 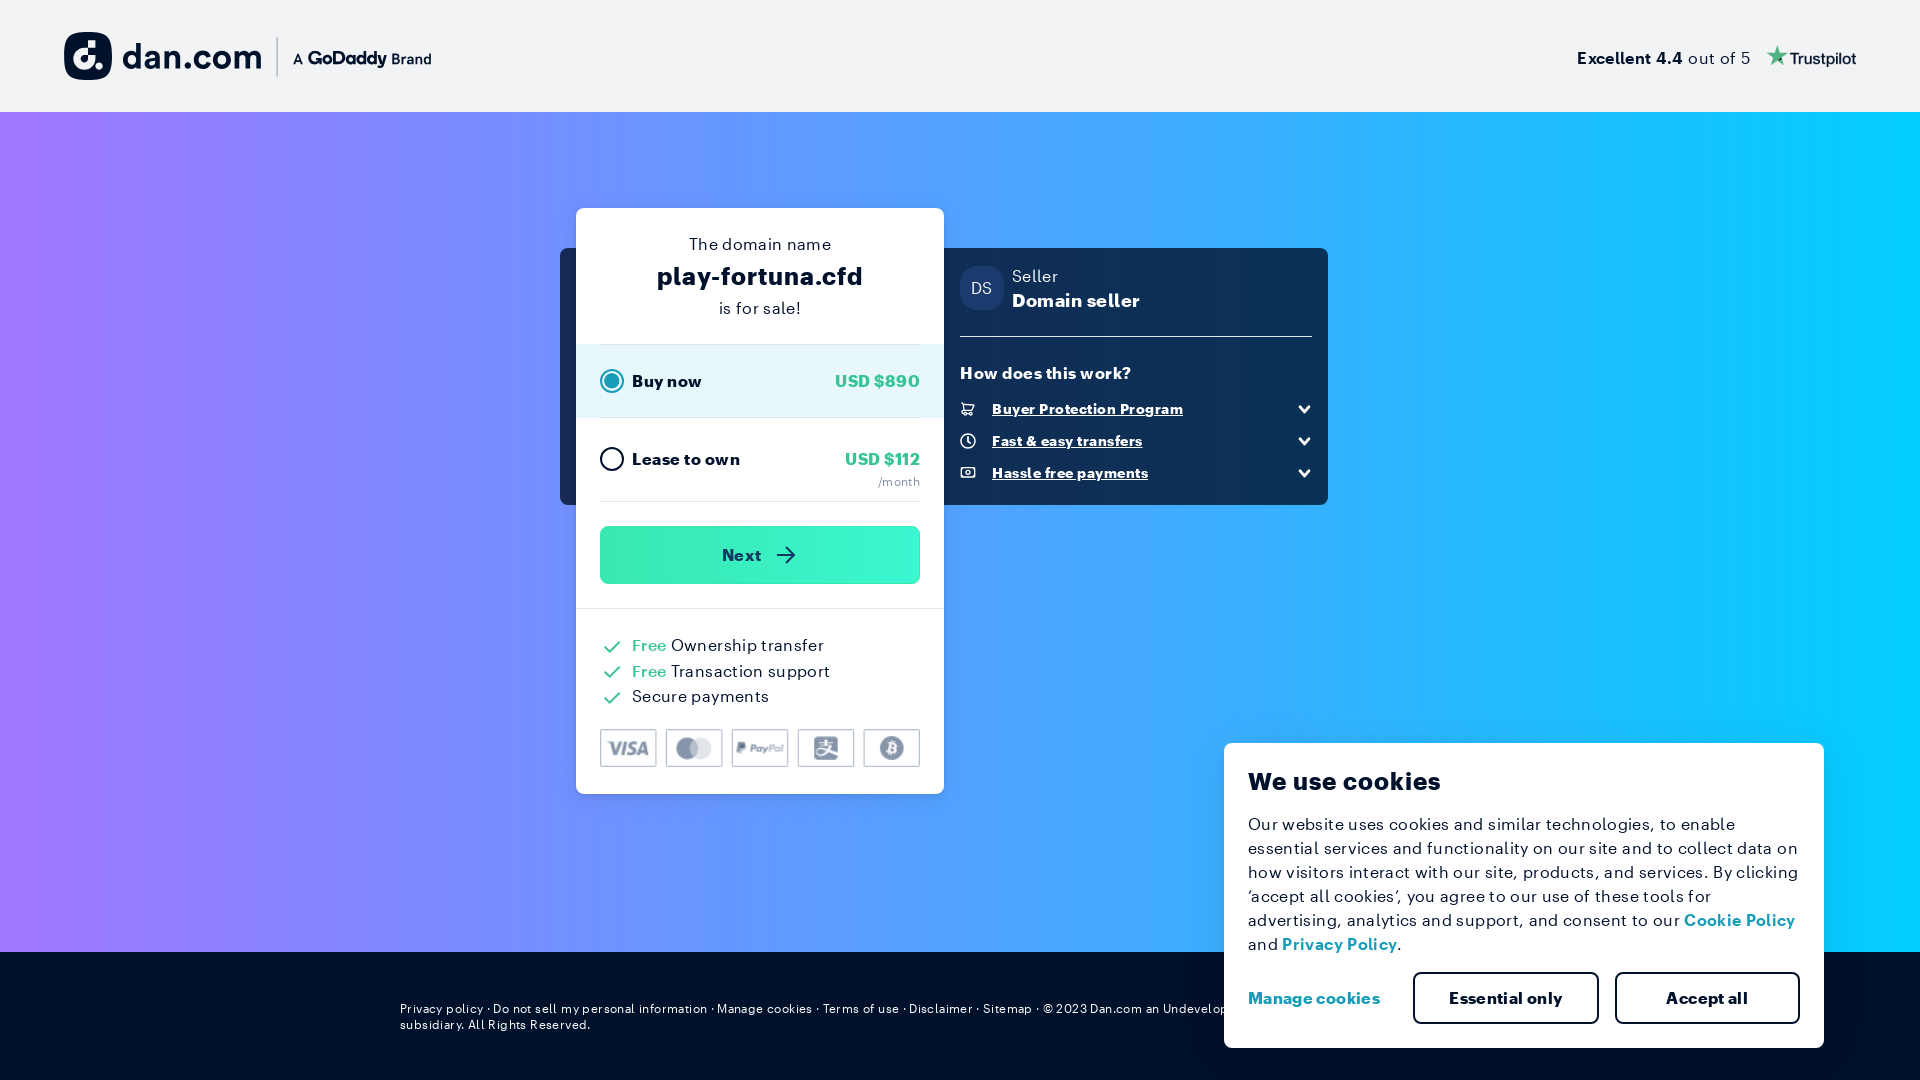 What do you see at coordinates (760, 555) in the screenshot?
I see `Next
)` at bounding box center [760, 555].